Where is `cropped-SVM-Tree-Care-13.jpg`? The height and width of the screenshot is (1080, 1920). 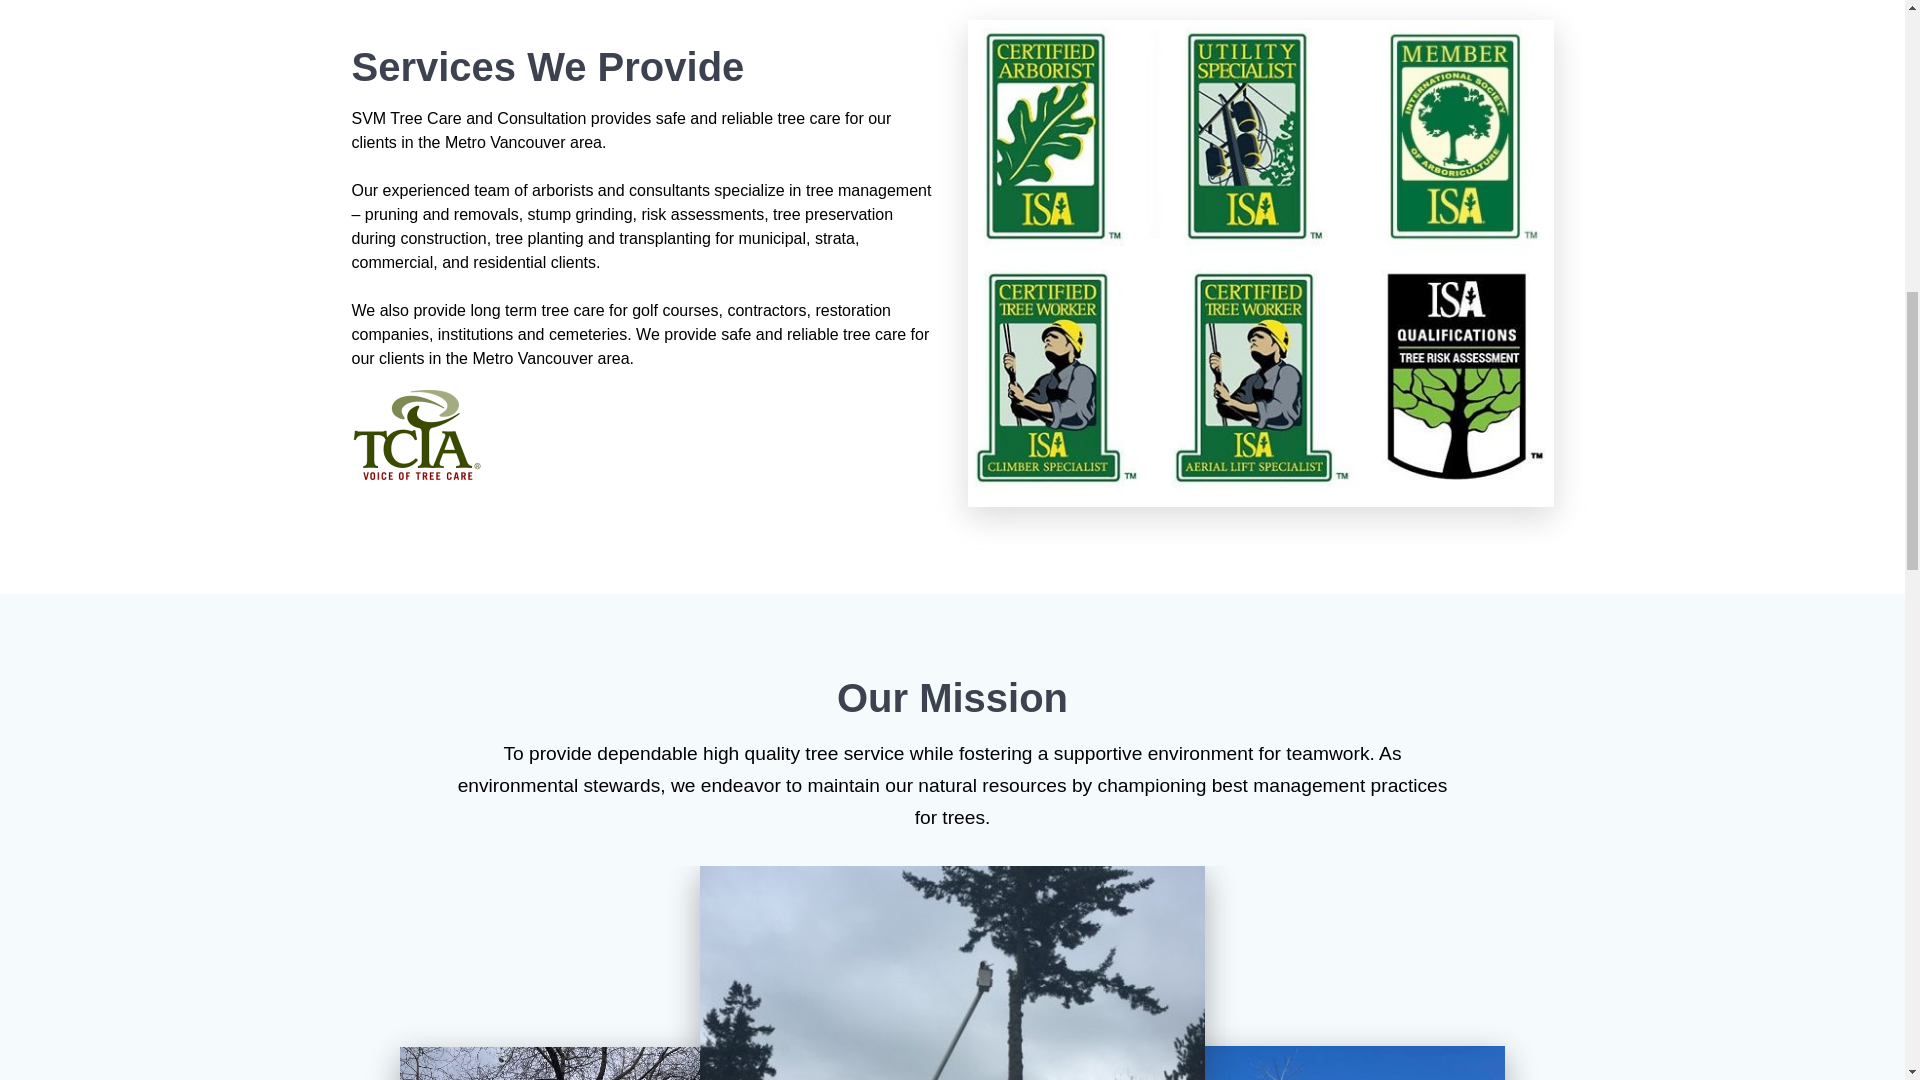 cropped-SVM-Tree-Care-13.jpg is located at coordinates (952, 973).